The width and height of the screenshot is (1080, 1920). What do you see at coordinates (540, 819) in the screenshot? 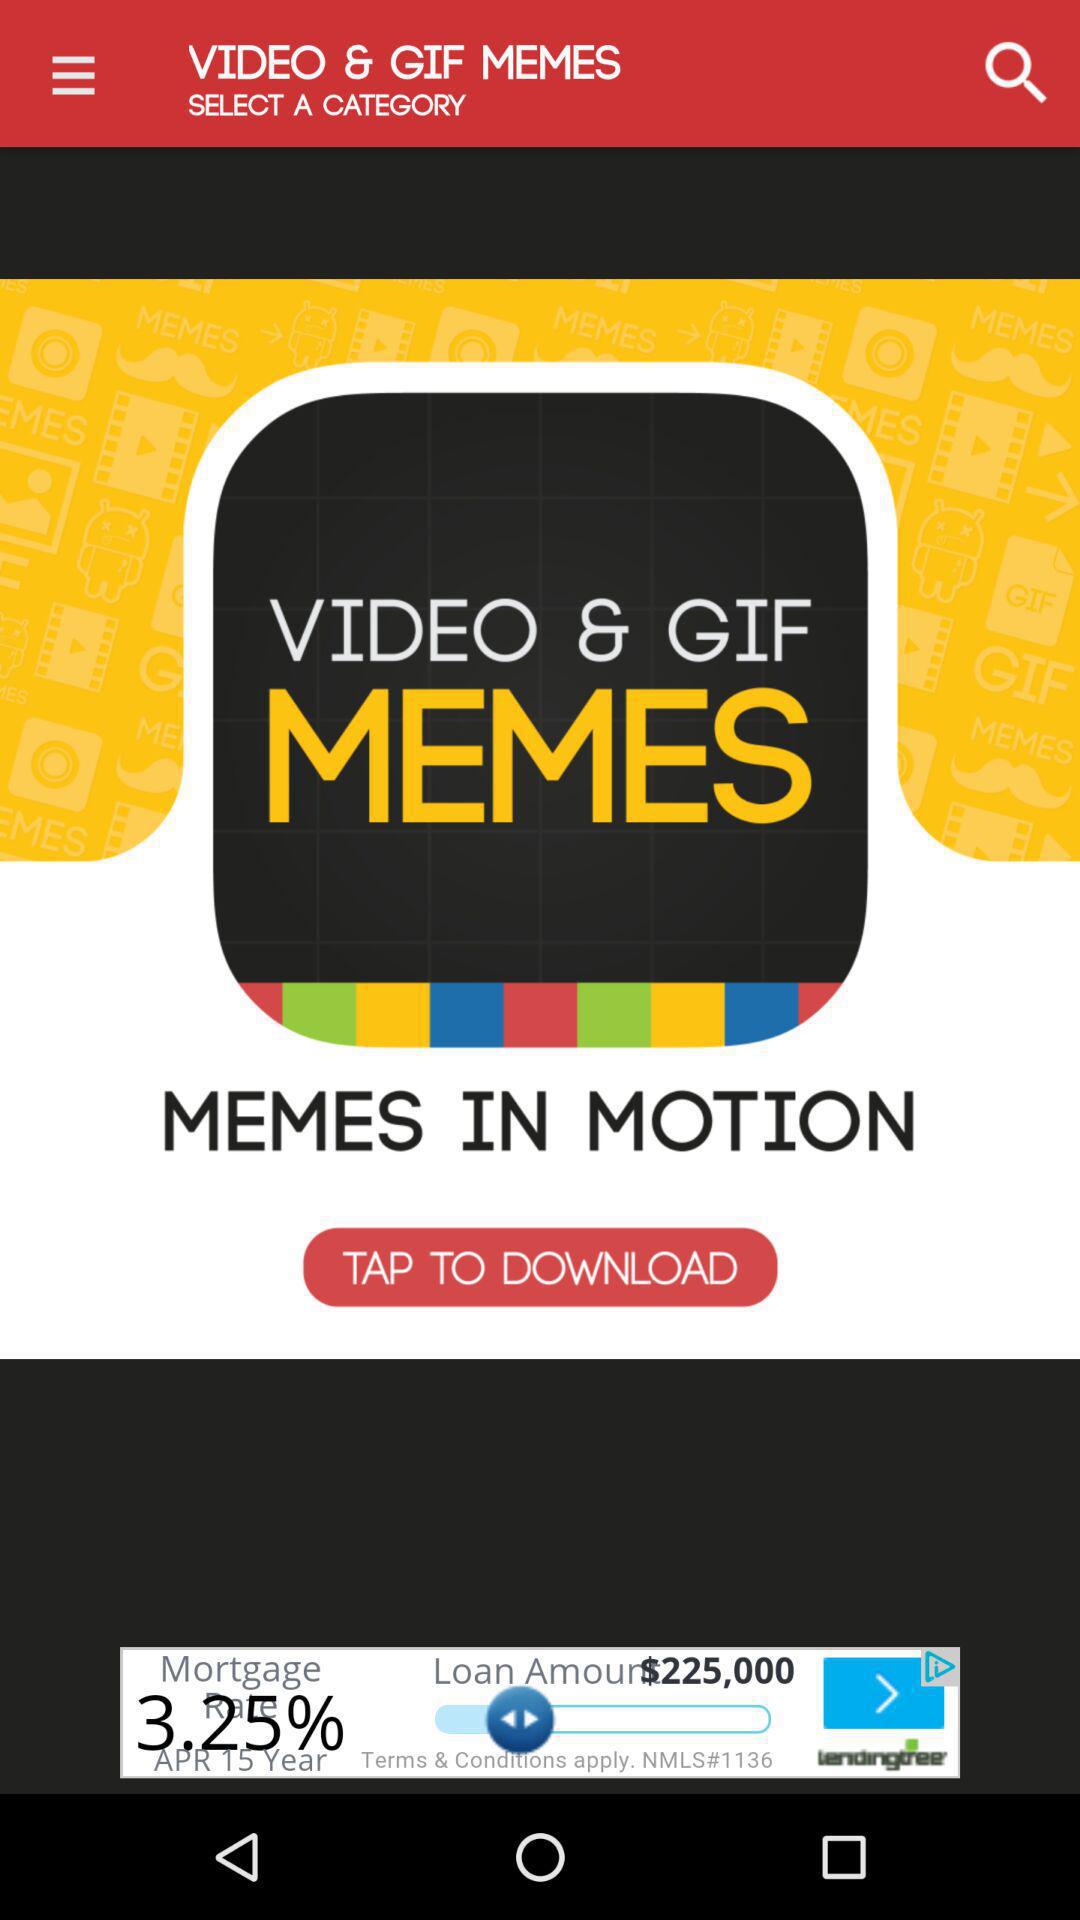
I see `download` at bounding box center [540, 819].